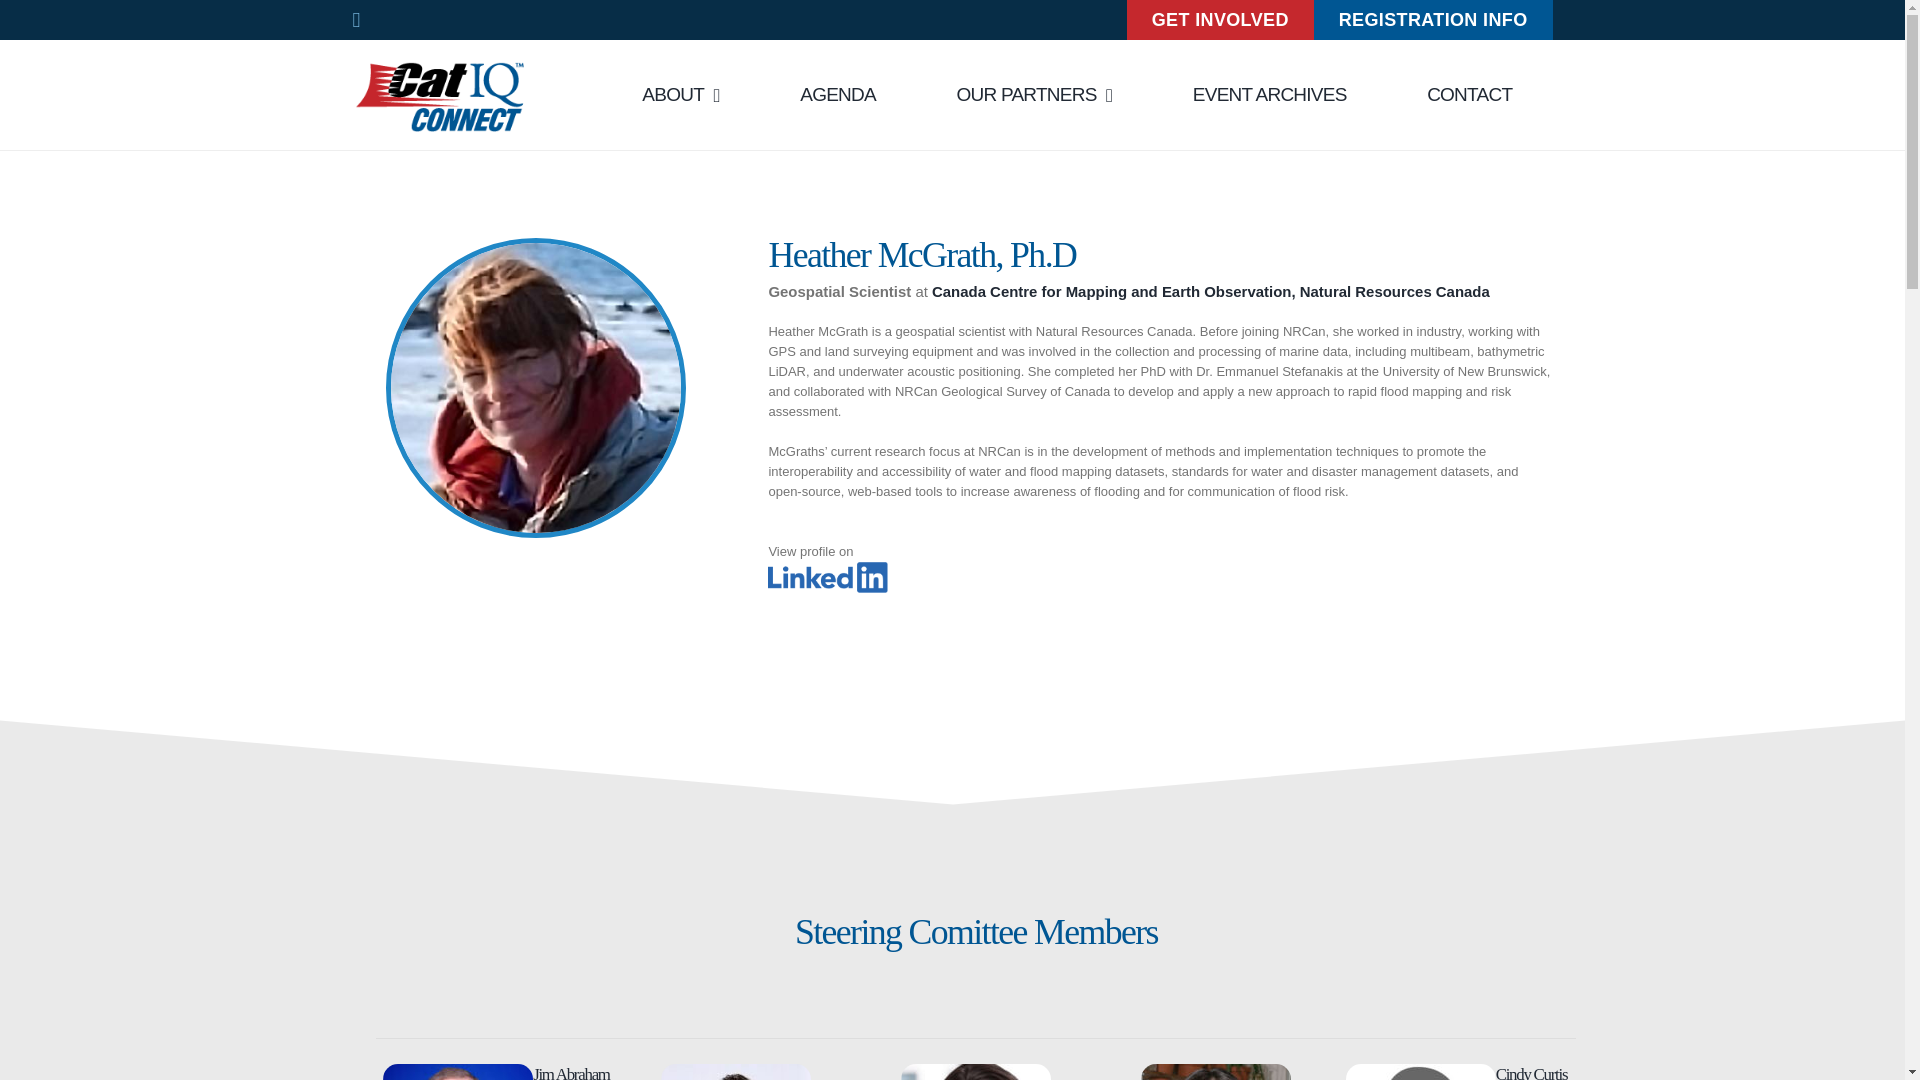 The height and width of the screenshot is (1080, 1920). What do you see at coordinates (1034, 94) in the screenshot?
I see `Our Partners` at bounding box center [1034, 94].